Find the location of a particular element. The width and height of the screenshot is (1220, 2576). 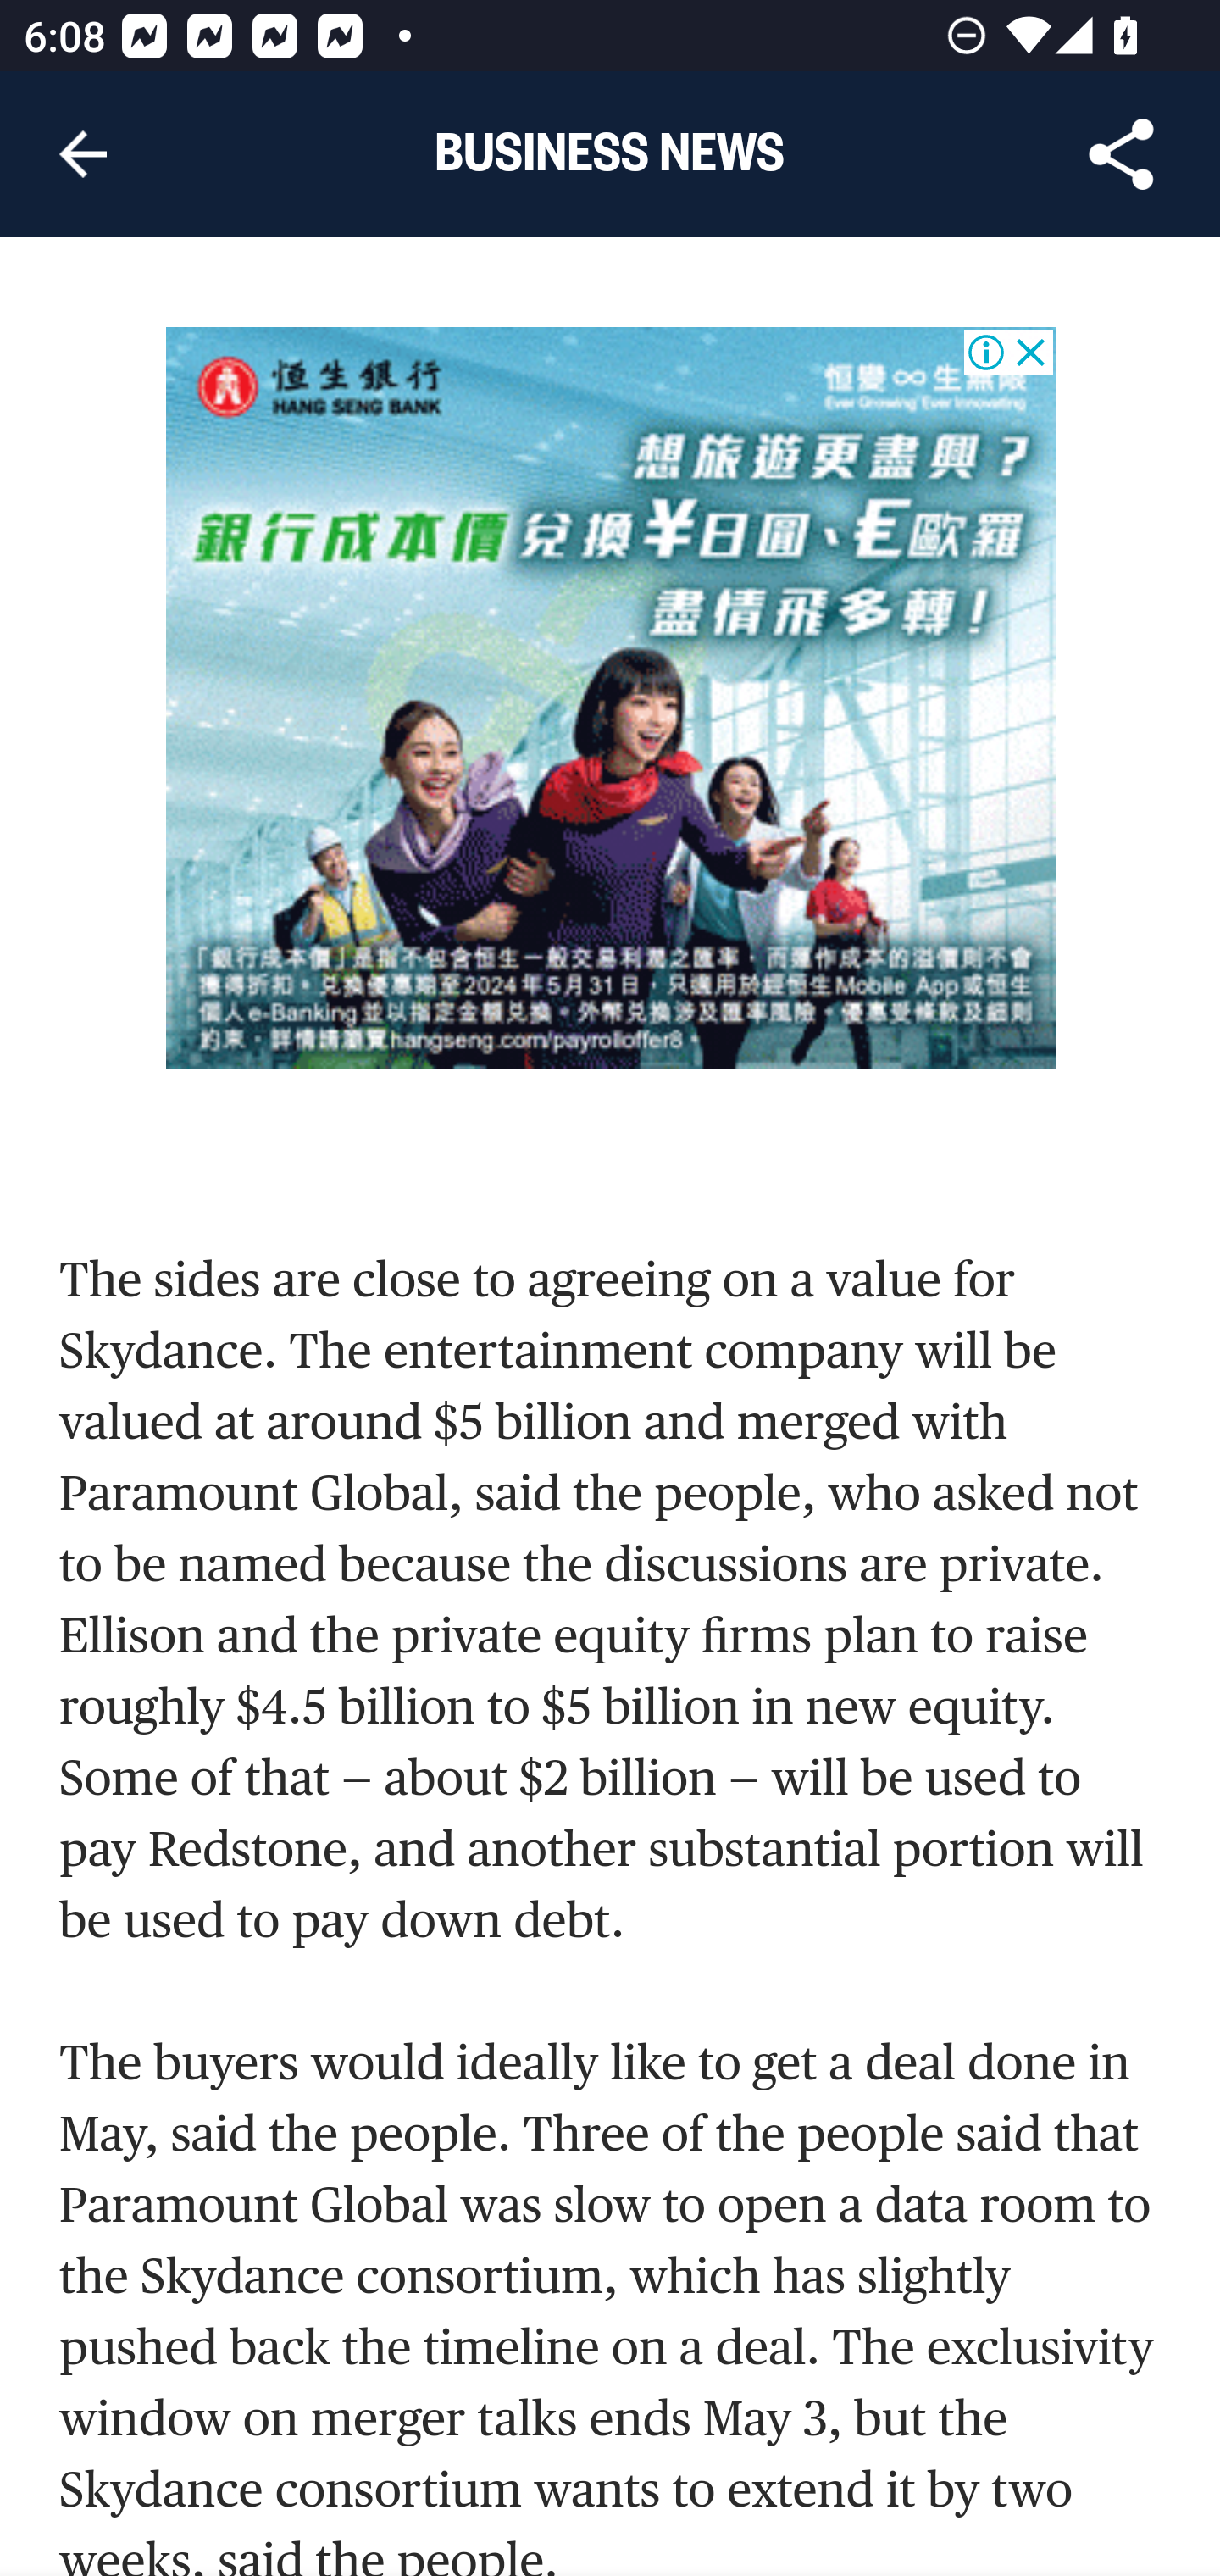

Share Article, button is located at coordinates (1122, 154).